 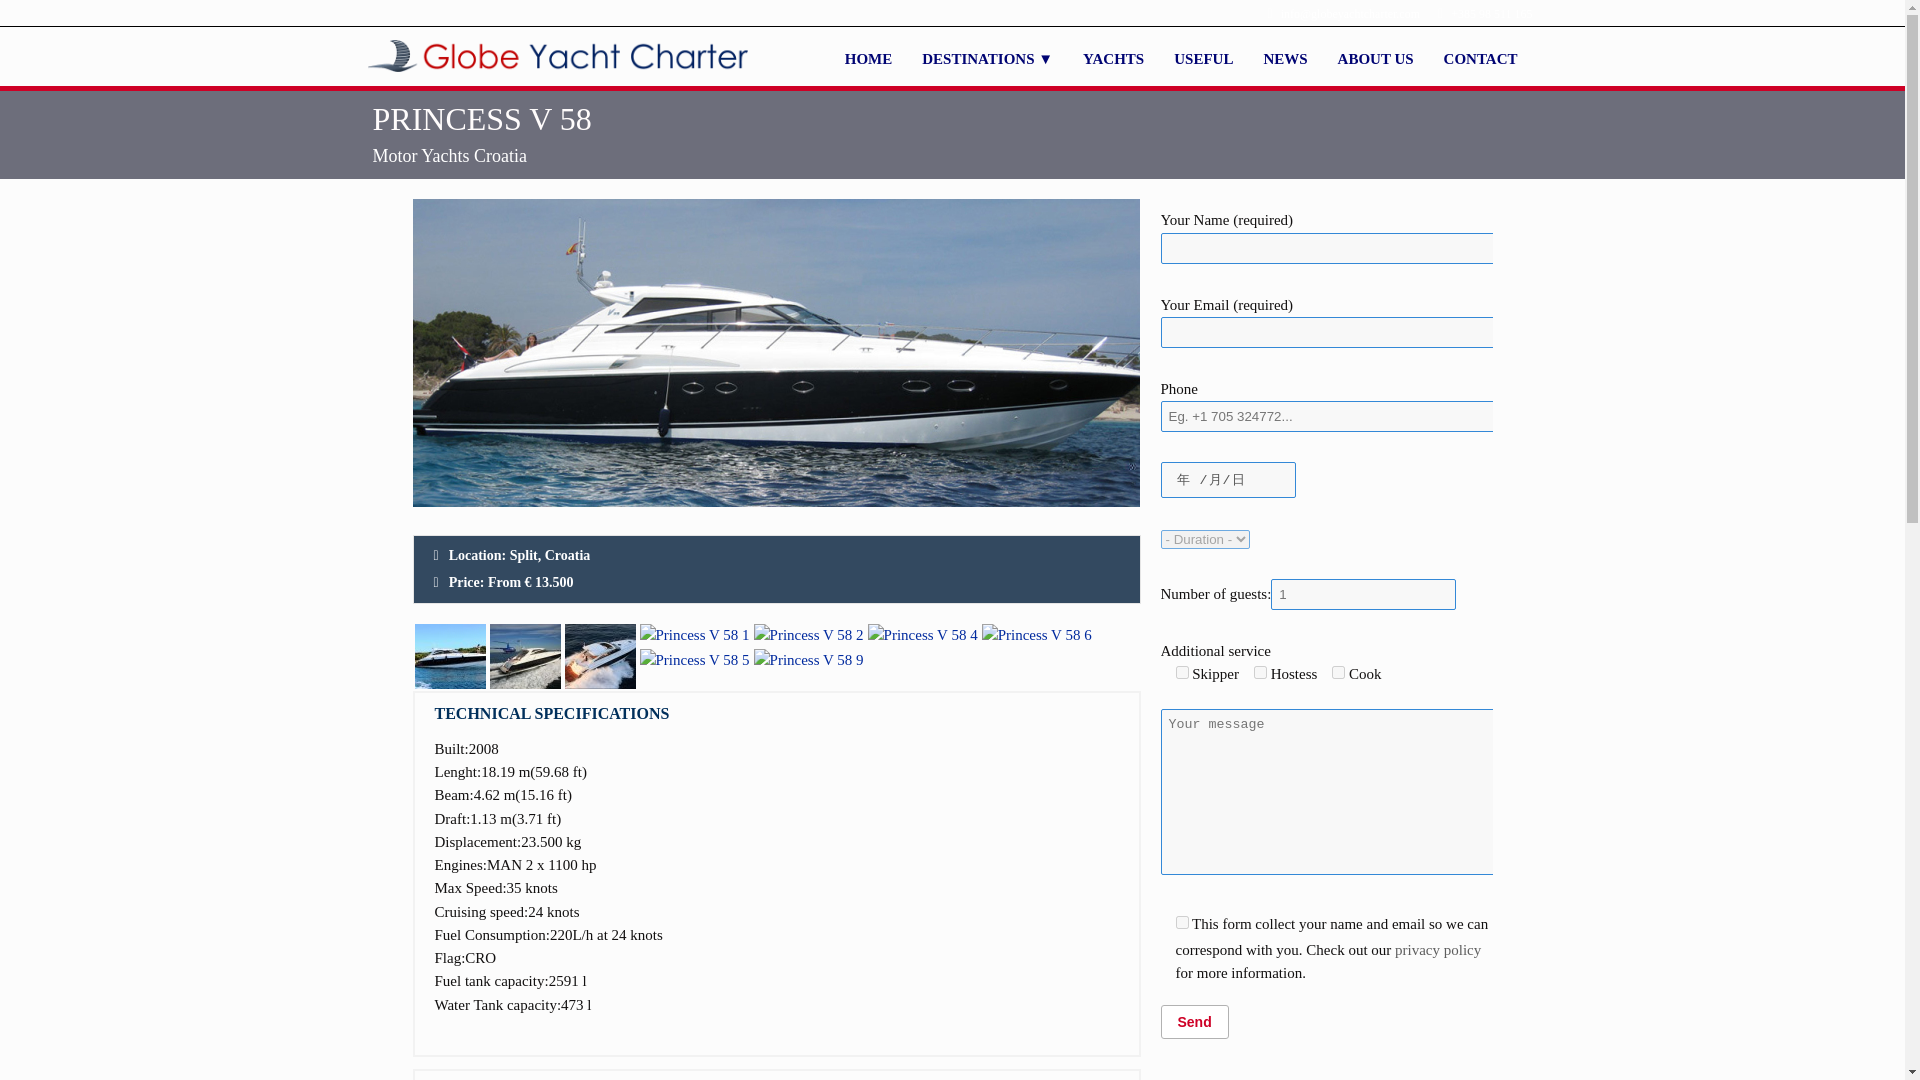 I want to click on Princess V 58 5, so click(x=694, y=660).